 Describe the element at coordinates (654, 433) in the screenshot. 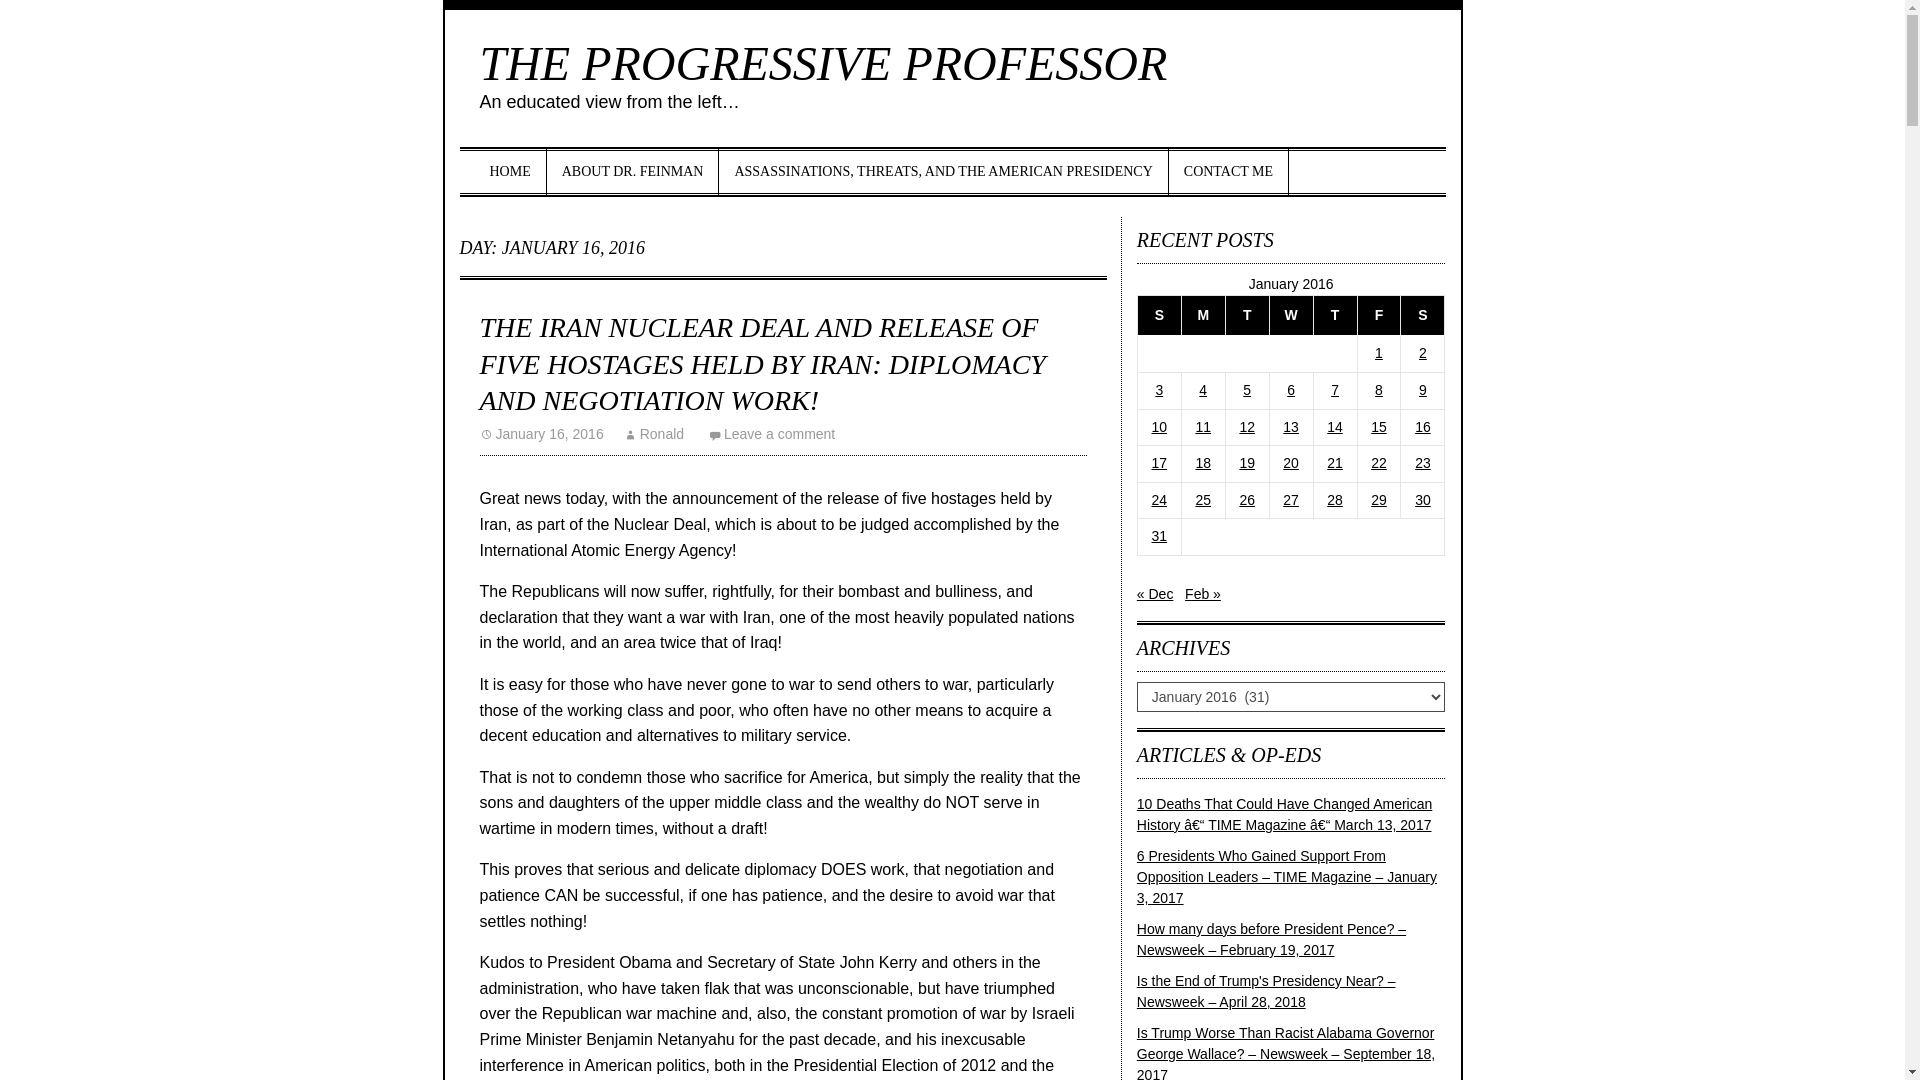

I see `View all posts by Ronald` at that location.